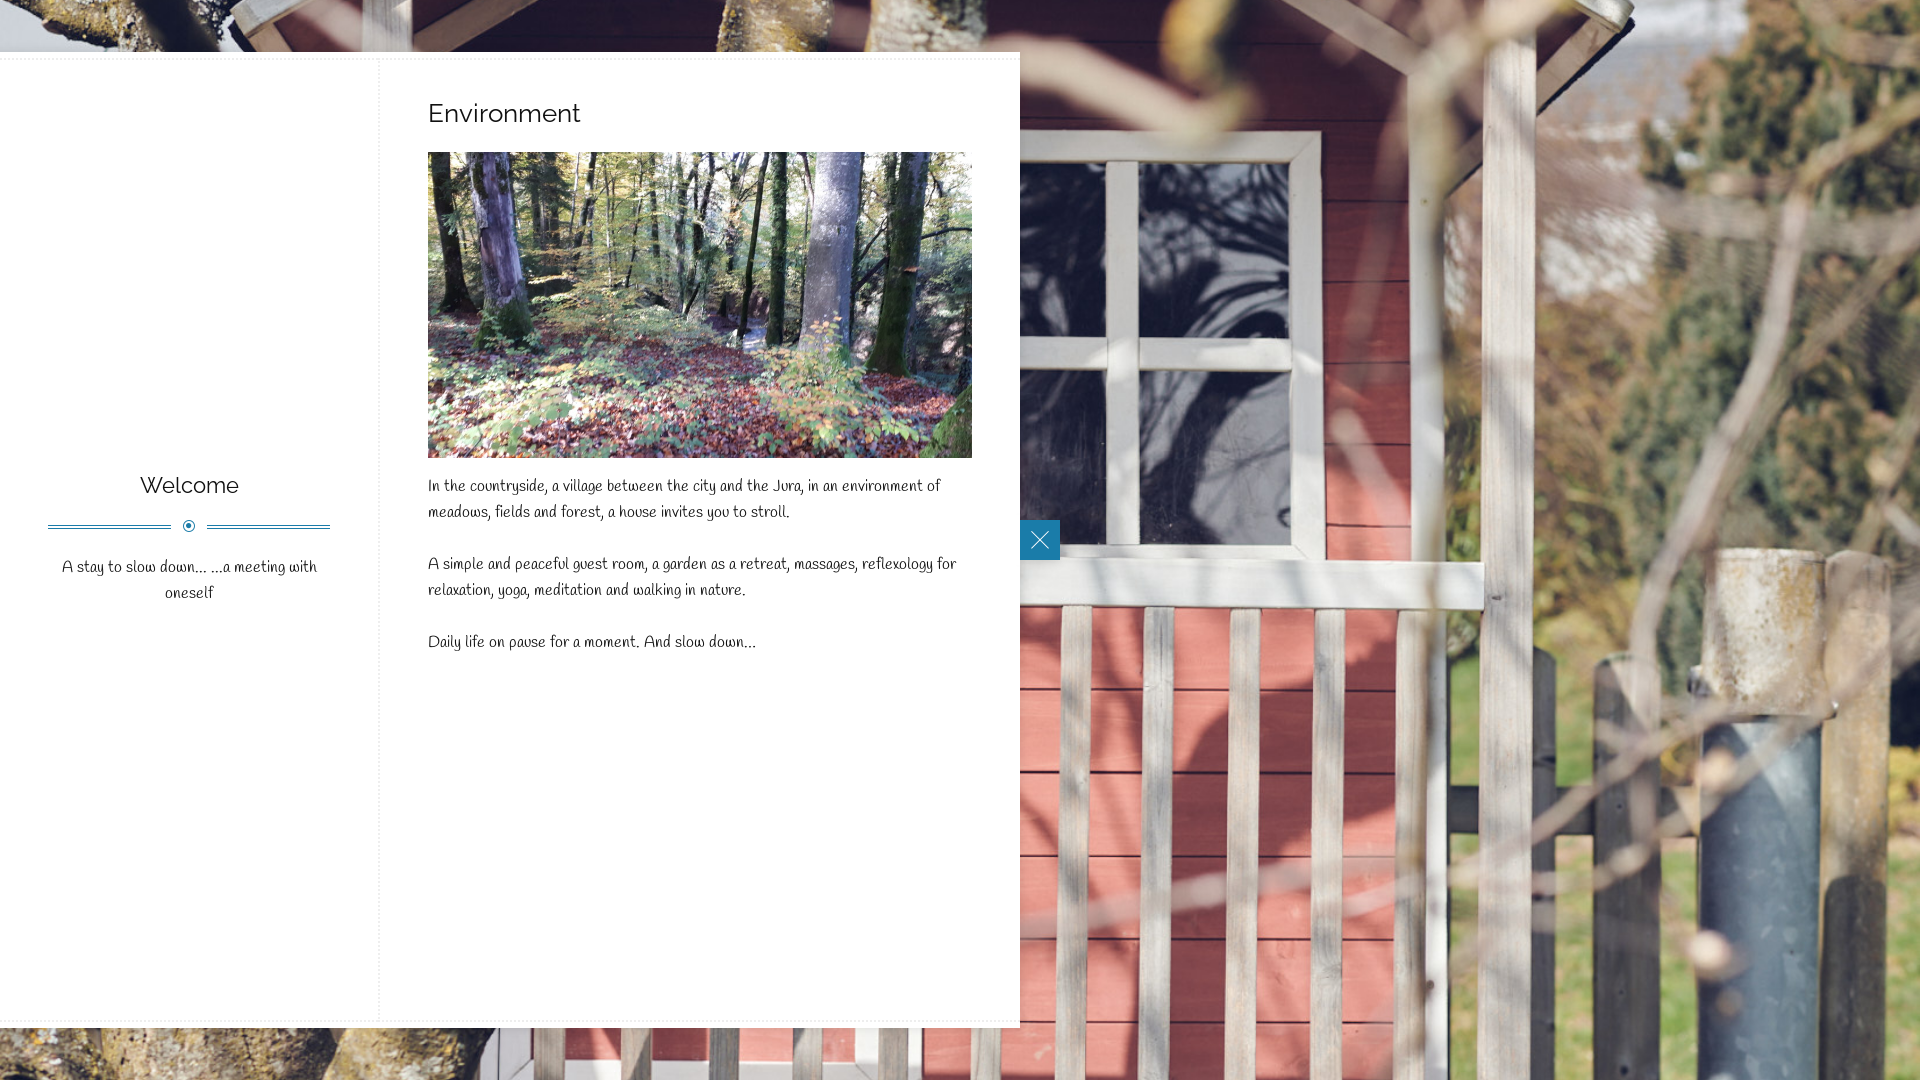 Image resolution: width=1920 pixels, height=1080 pixels. I want to click on ybresson.ch, so click(489, 916).